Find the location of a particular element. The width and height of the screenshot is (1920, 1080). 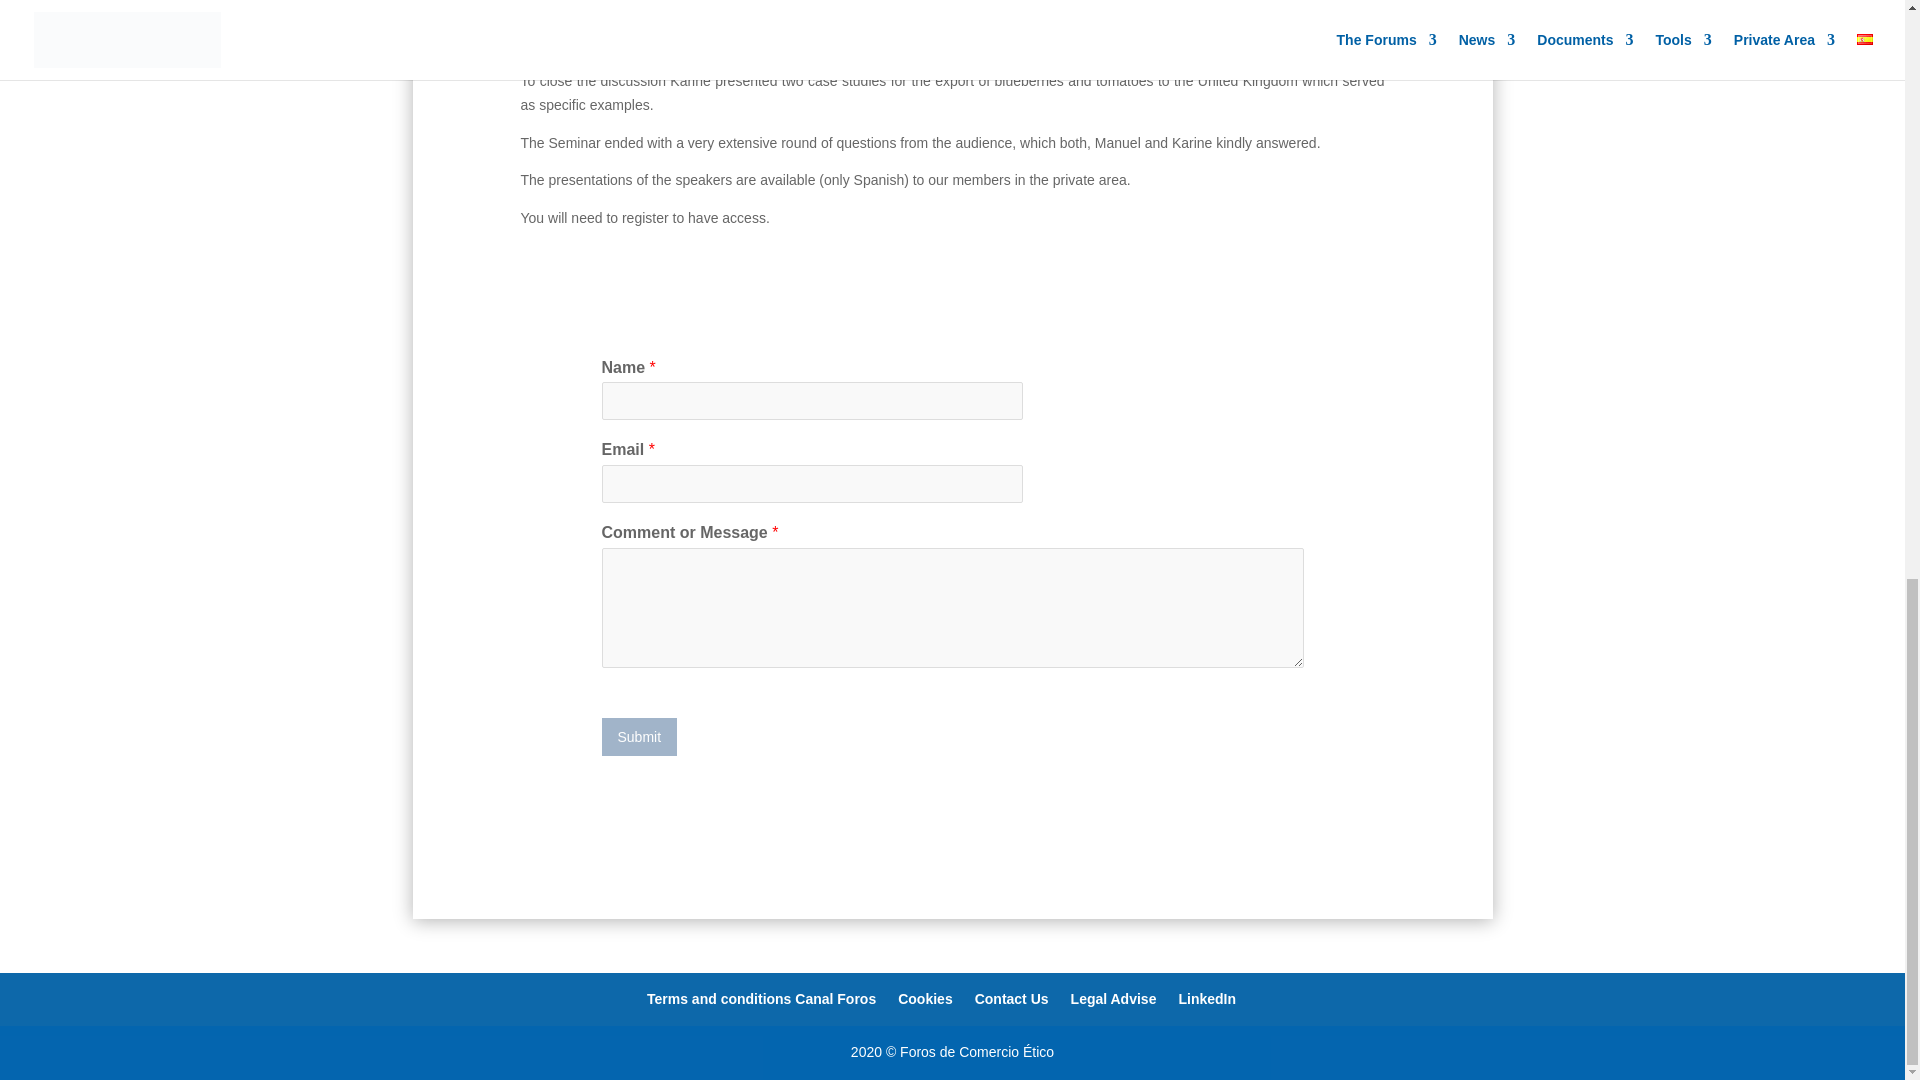

Cookies is located at coordinates (925, 998).